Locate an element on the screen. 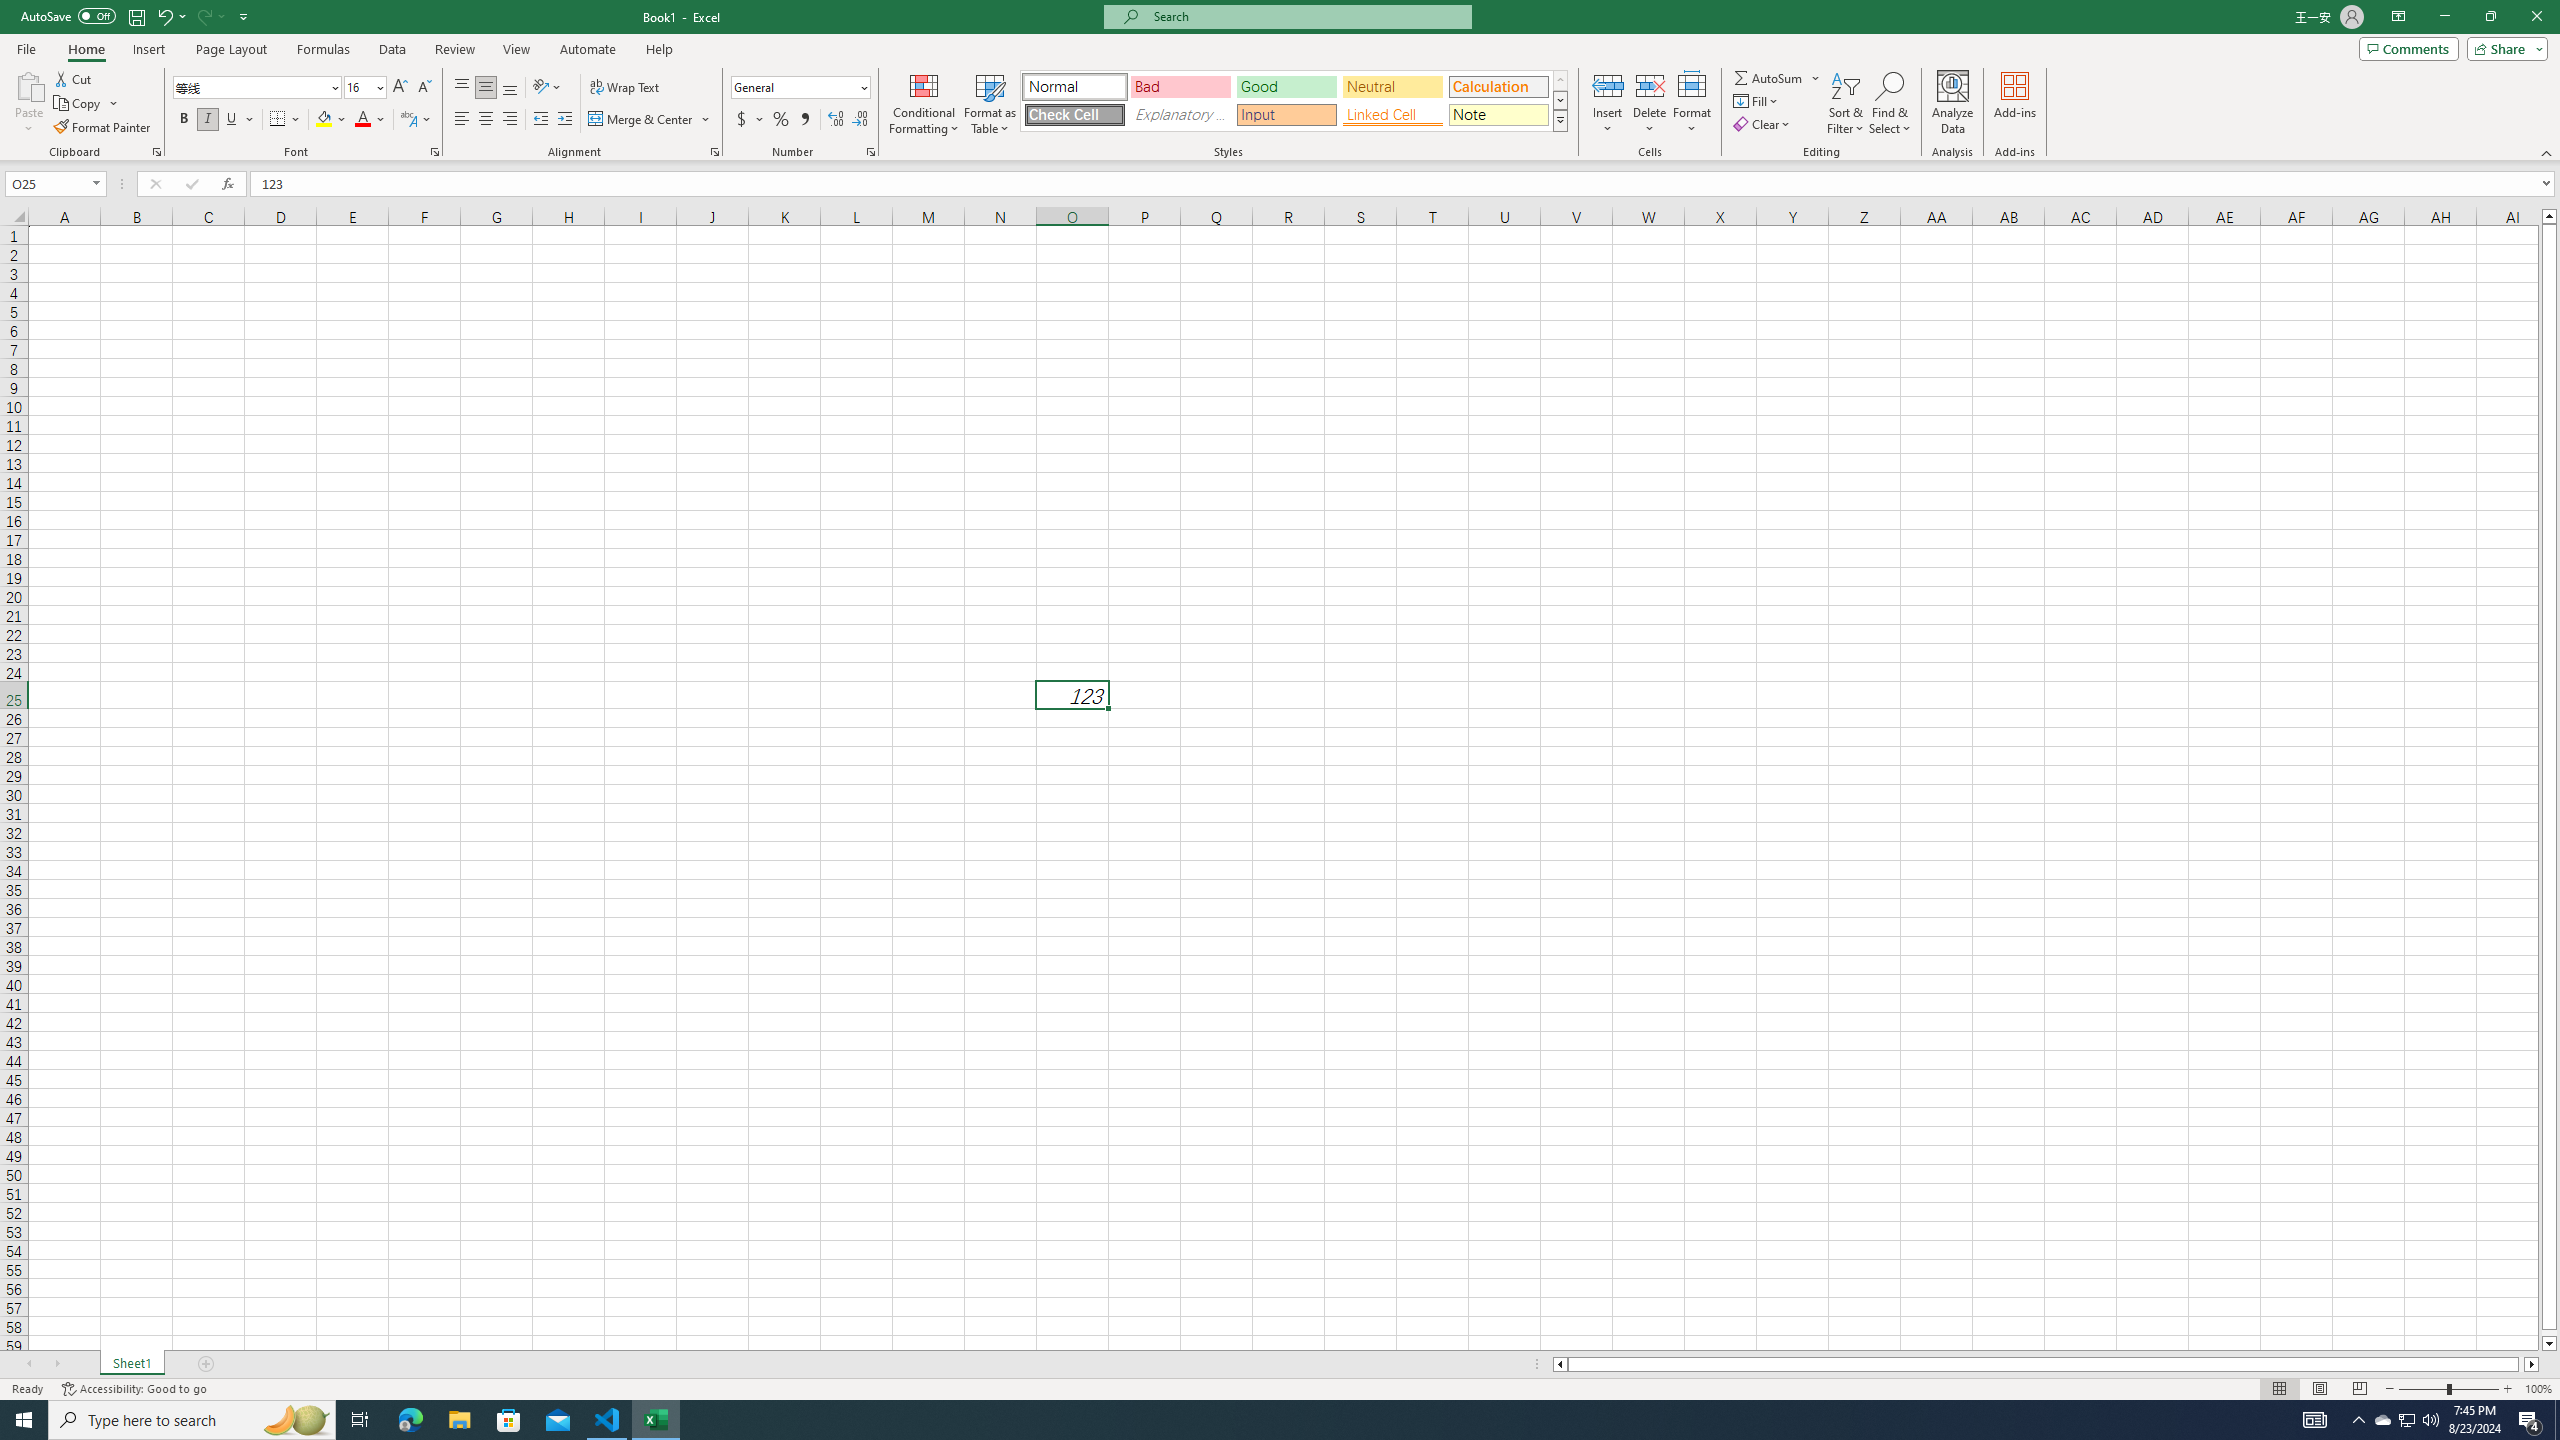 The height and width of the screenshot is (1440, 2560). Underline is located at coordinates (239, 120).